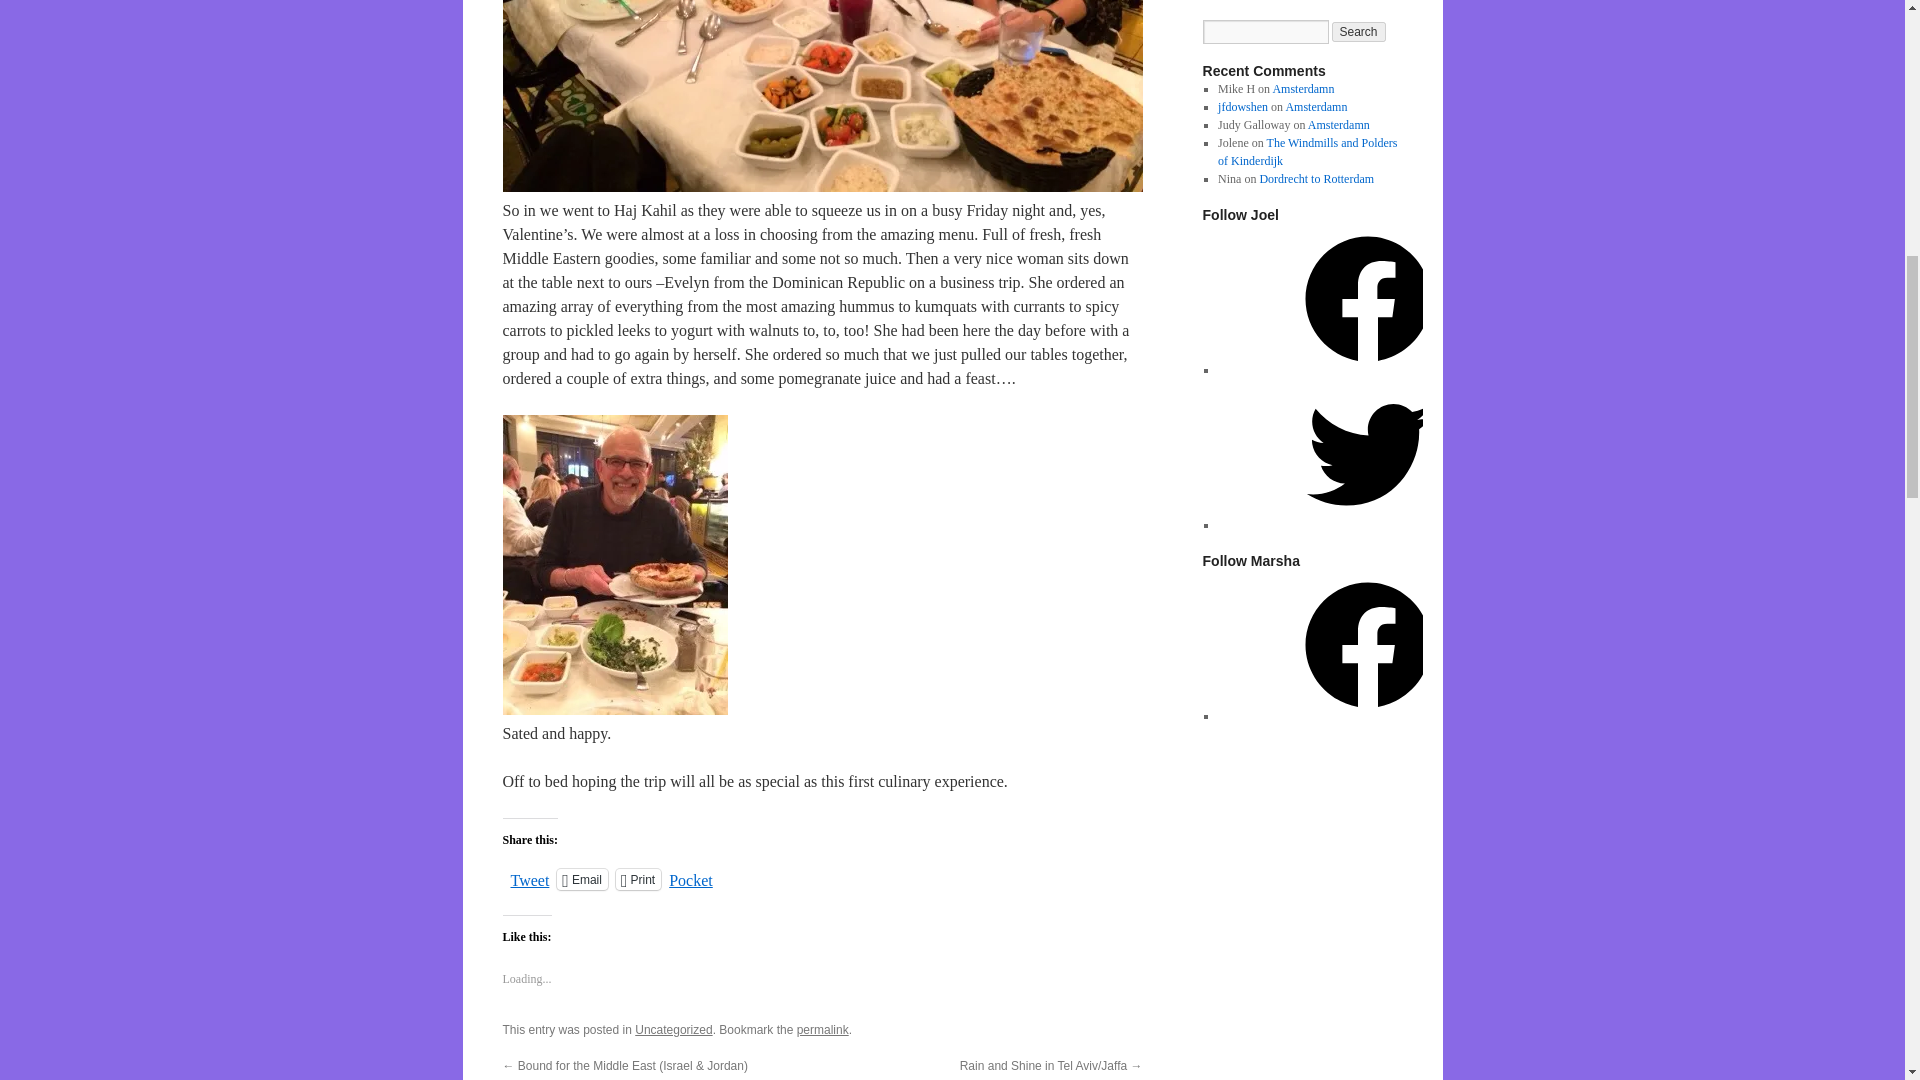  Describe the element at coordinates (690, 880) in the screenshot. I see `Pocket` at that location.